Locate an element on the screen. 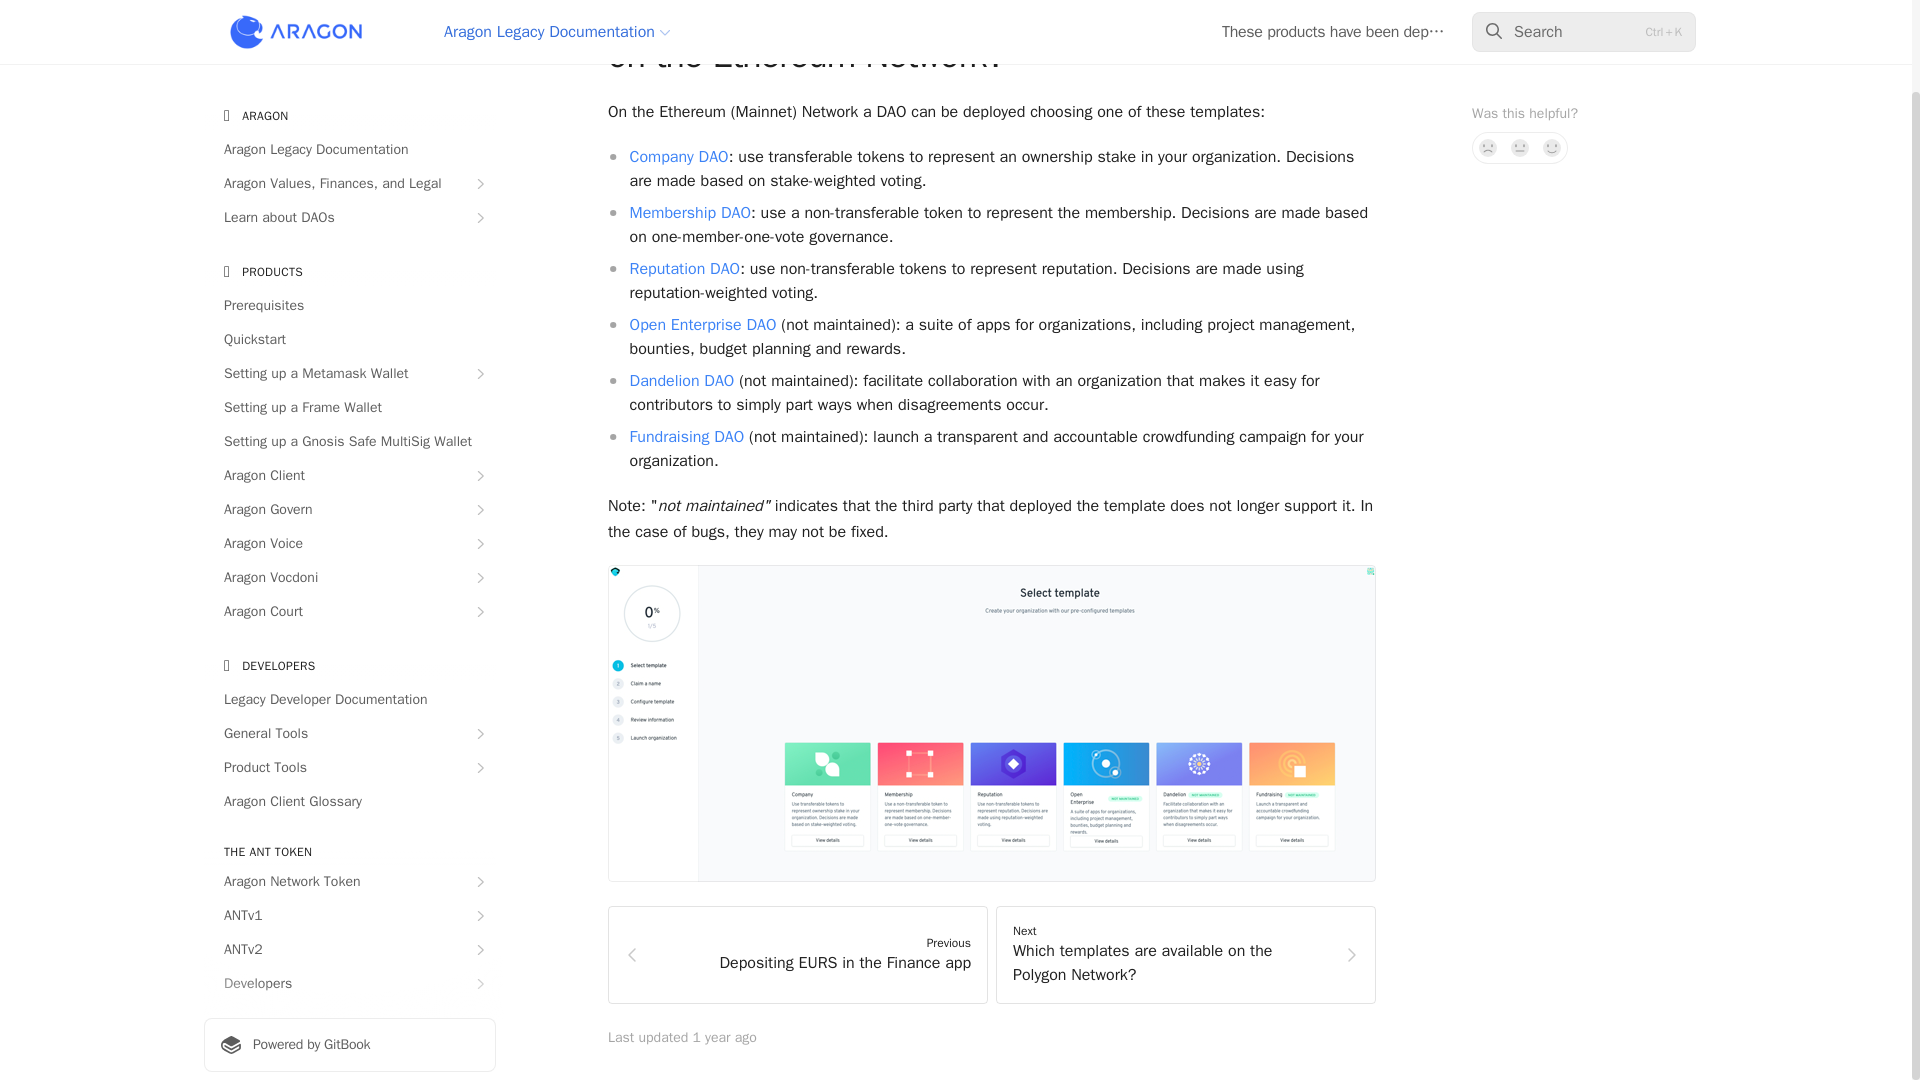 This screenshot has width=1920, height=1080. Not sure is located at coordinates (1520, 46).